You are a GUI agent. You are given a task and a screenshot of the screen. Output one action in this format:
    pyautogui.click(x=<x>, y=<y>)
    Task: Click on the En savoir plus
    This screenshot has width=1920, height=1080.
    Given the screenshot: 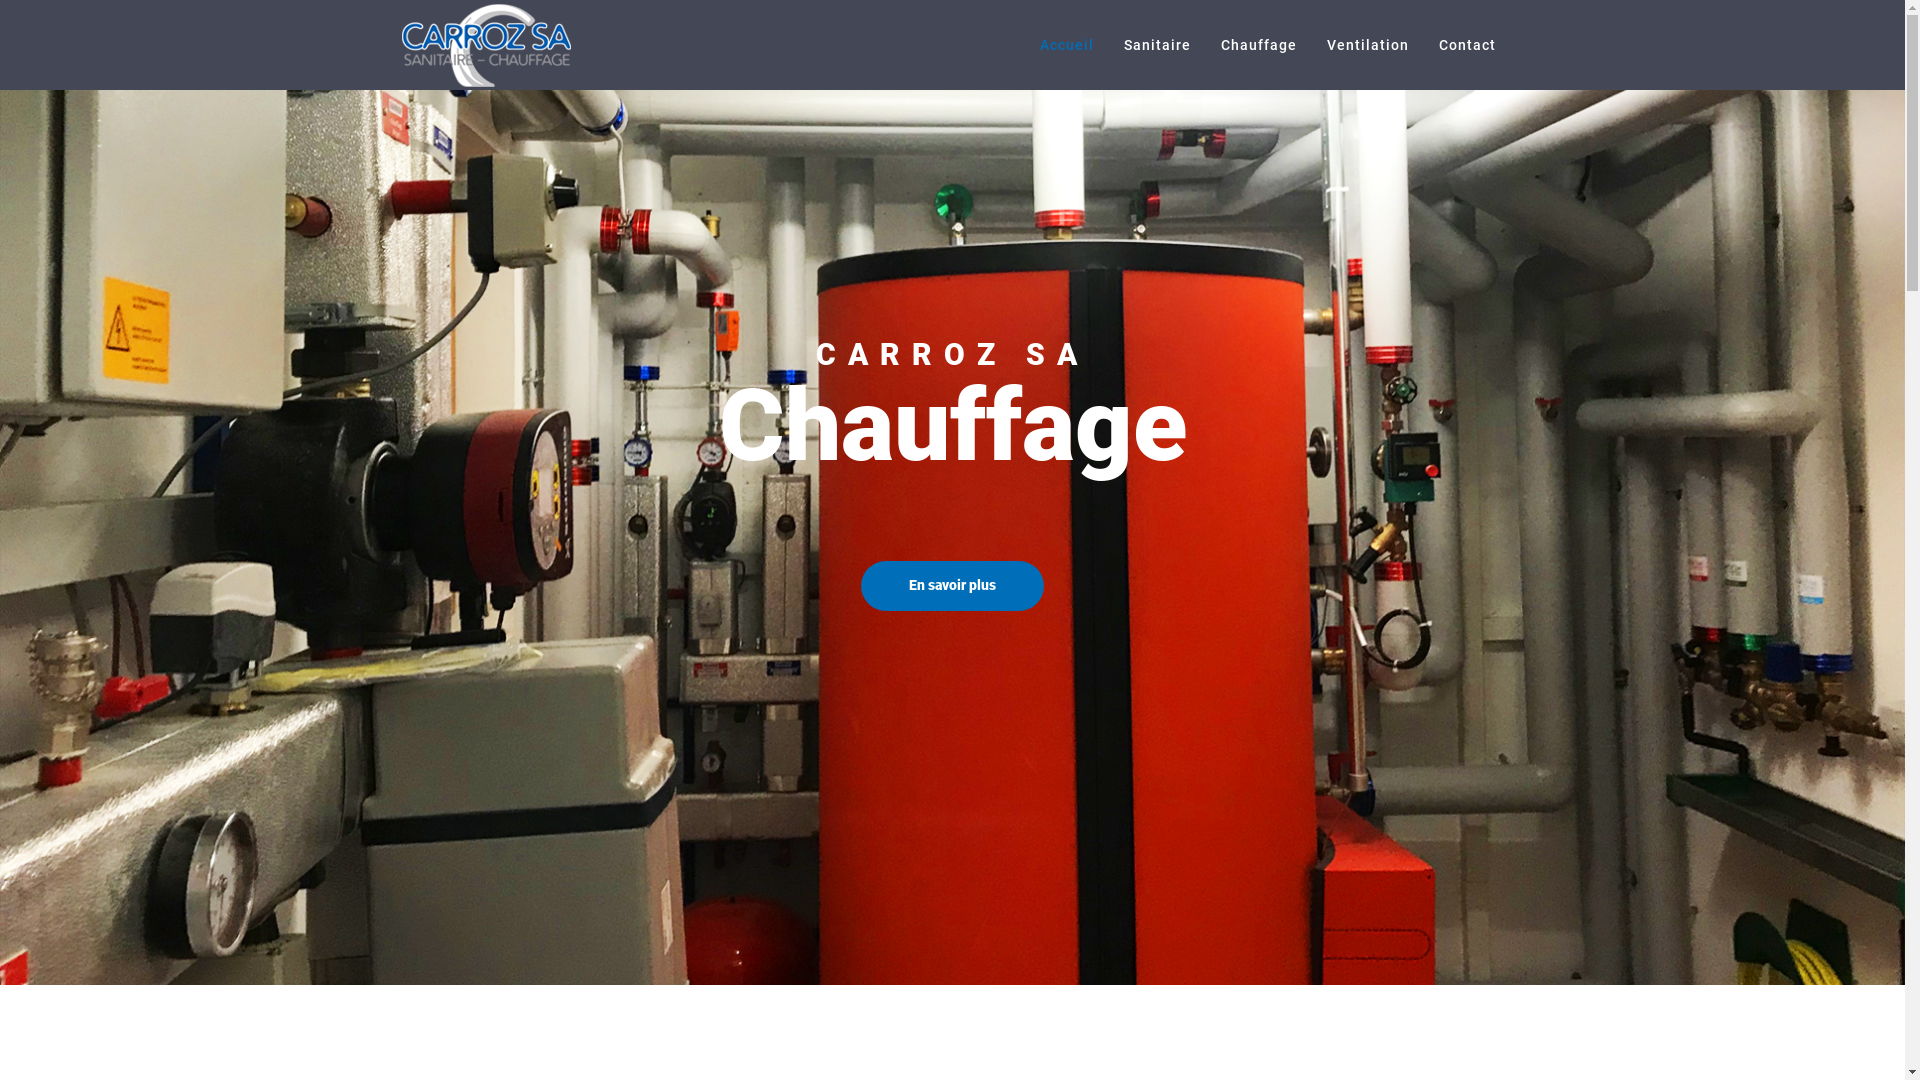 What is the action you would take?
    pyautogui.click(x=952, y=586)
    